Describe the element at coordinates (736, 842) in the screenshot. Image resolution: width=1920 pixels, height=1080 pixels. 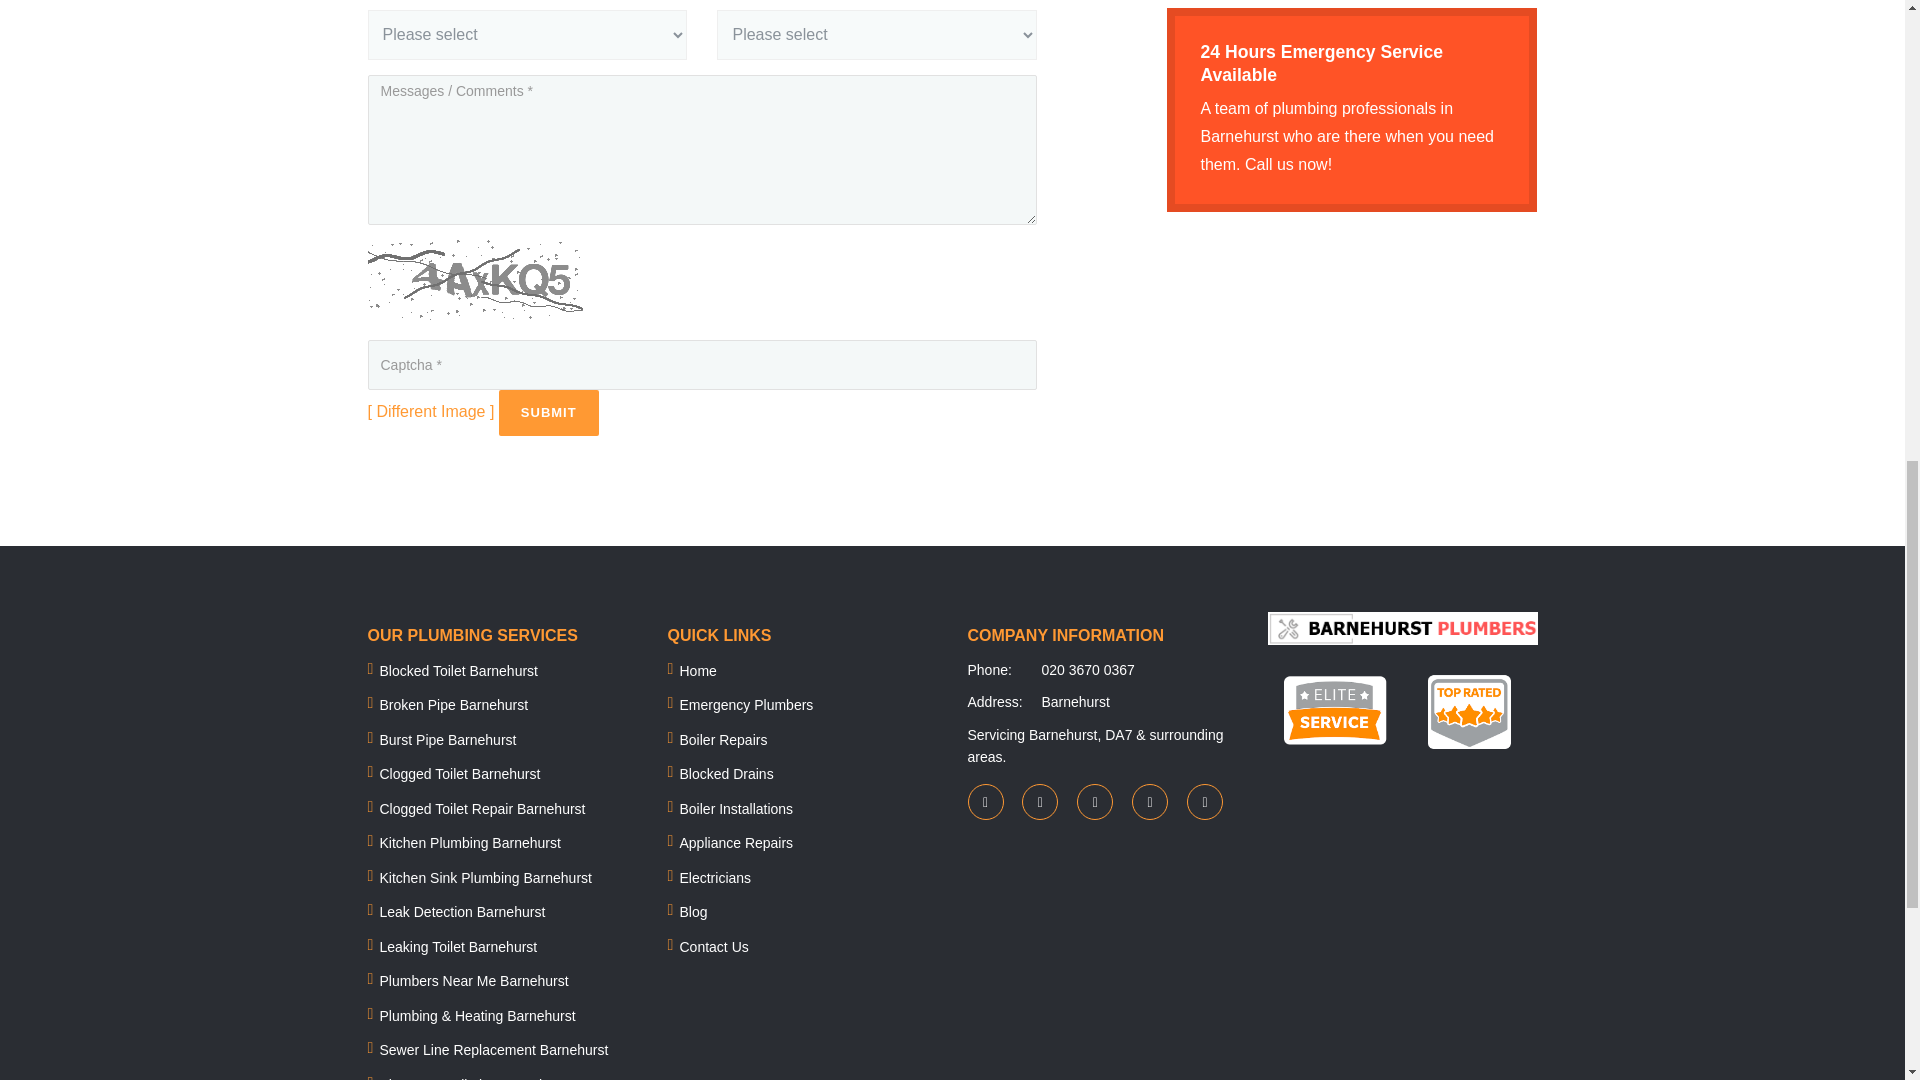
I see `Appliance Repairs` at that location.